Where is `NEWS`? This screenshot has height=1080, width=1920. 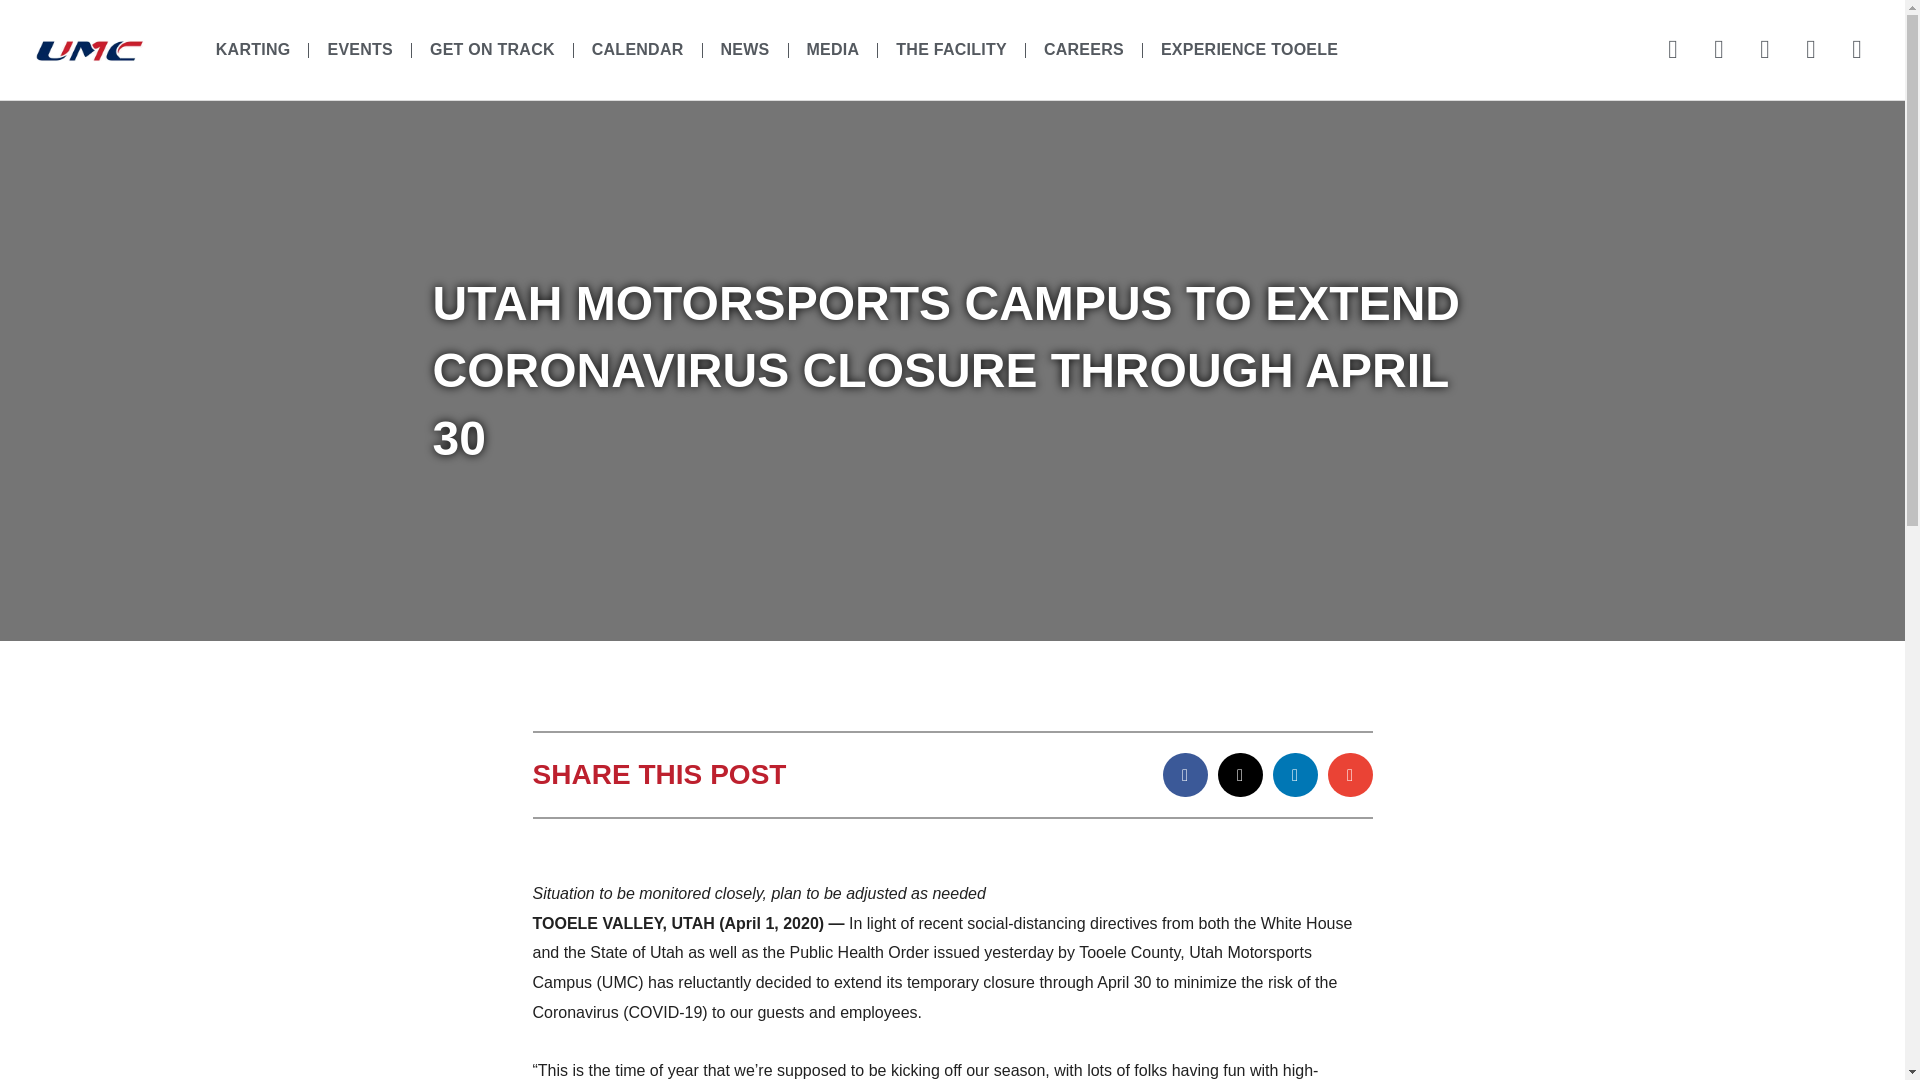 NEWS is located at coordinates (744, 50).